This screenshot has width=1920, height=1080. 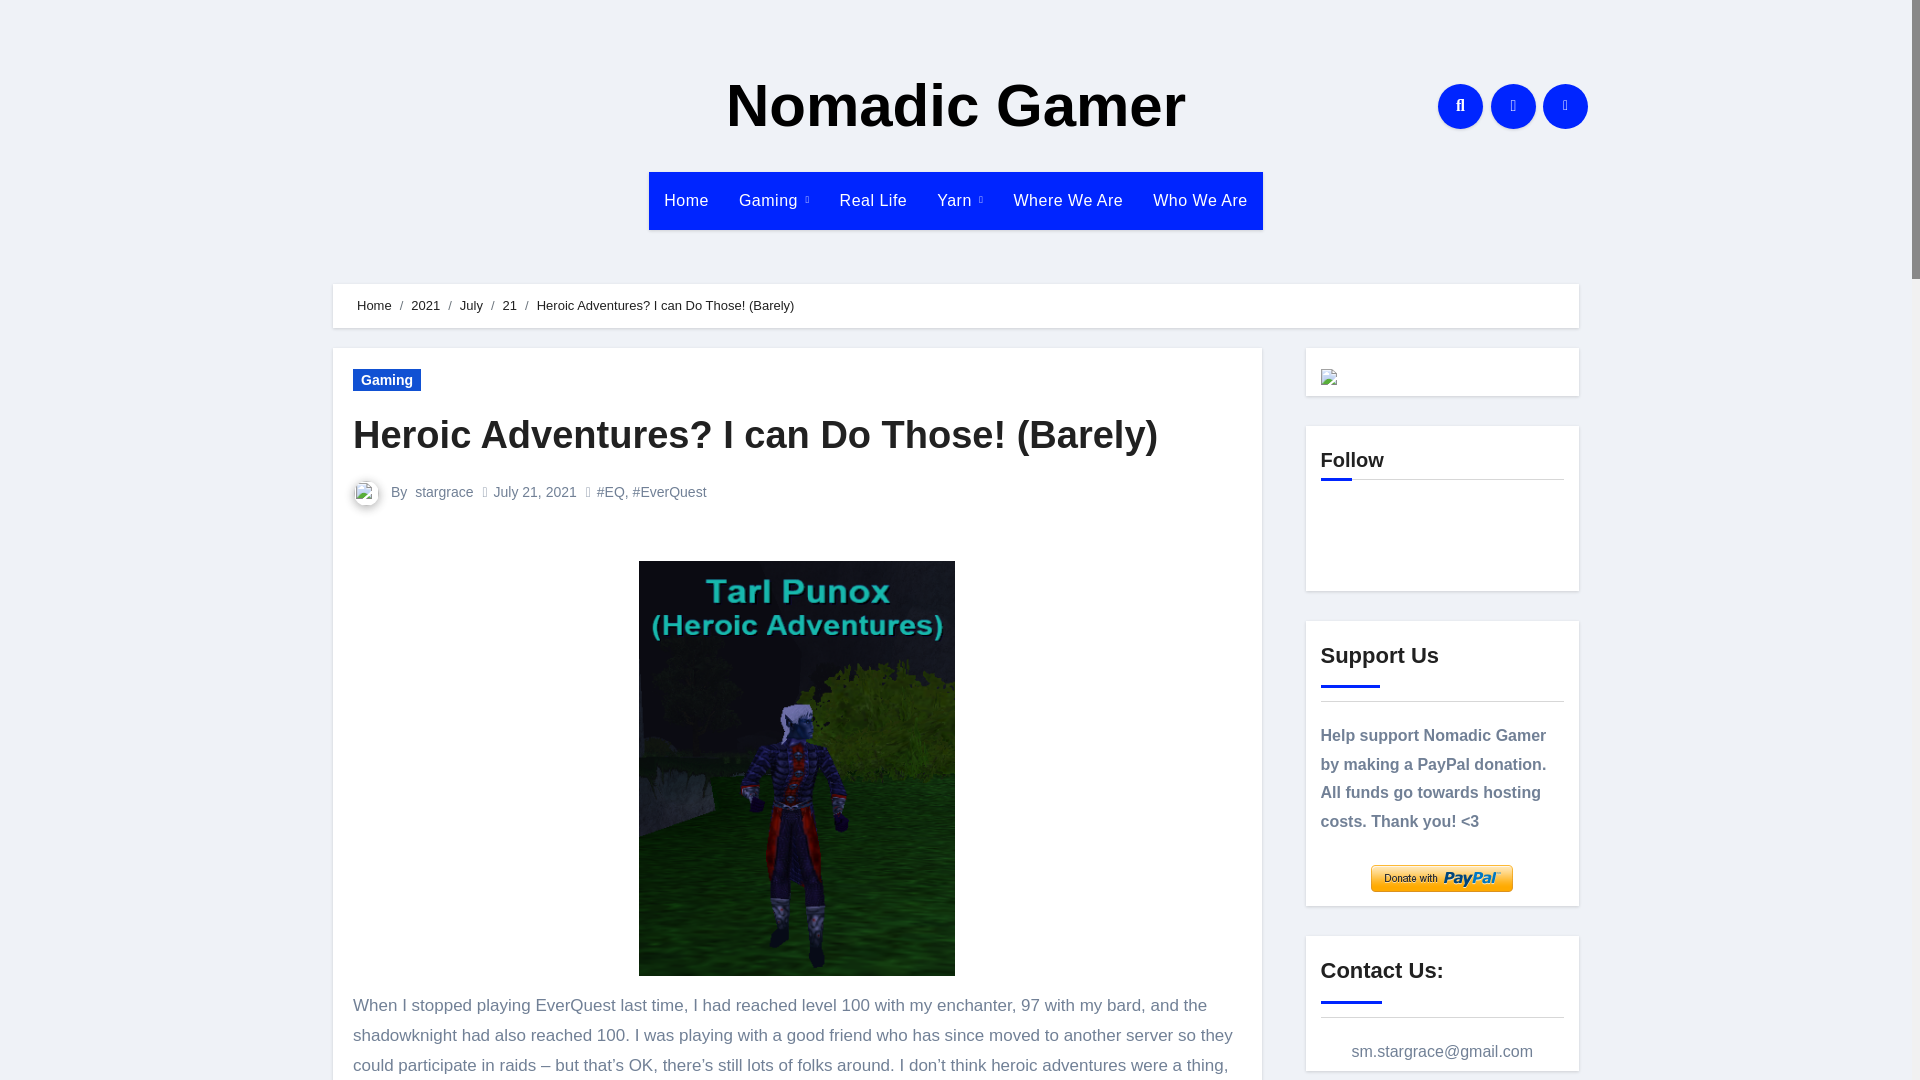 I want to click on Gaming, so click(x=386, y=380).